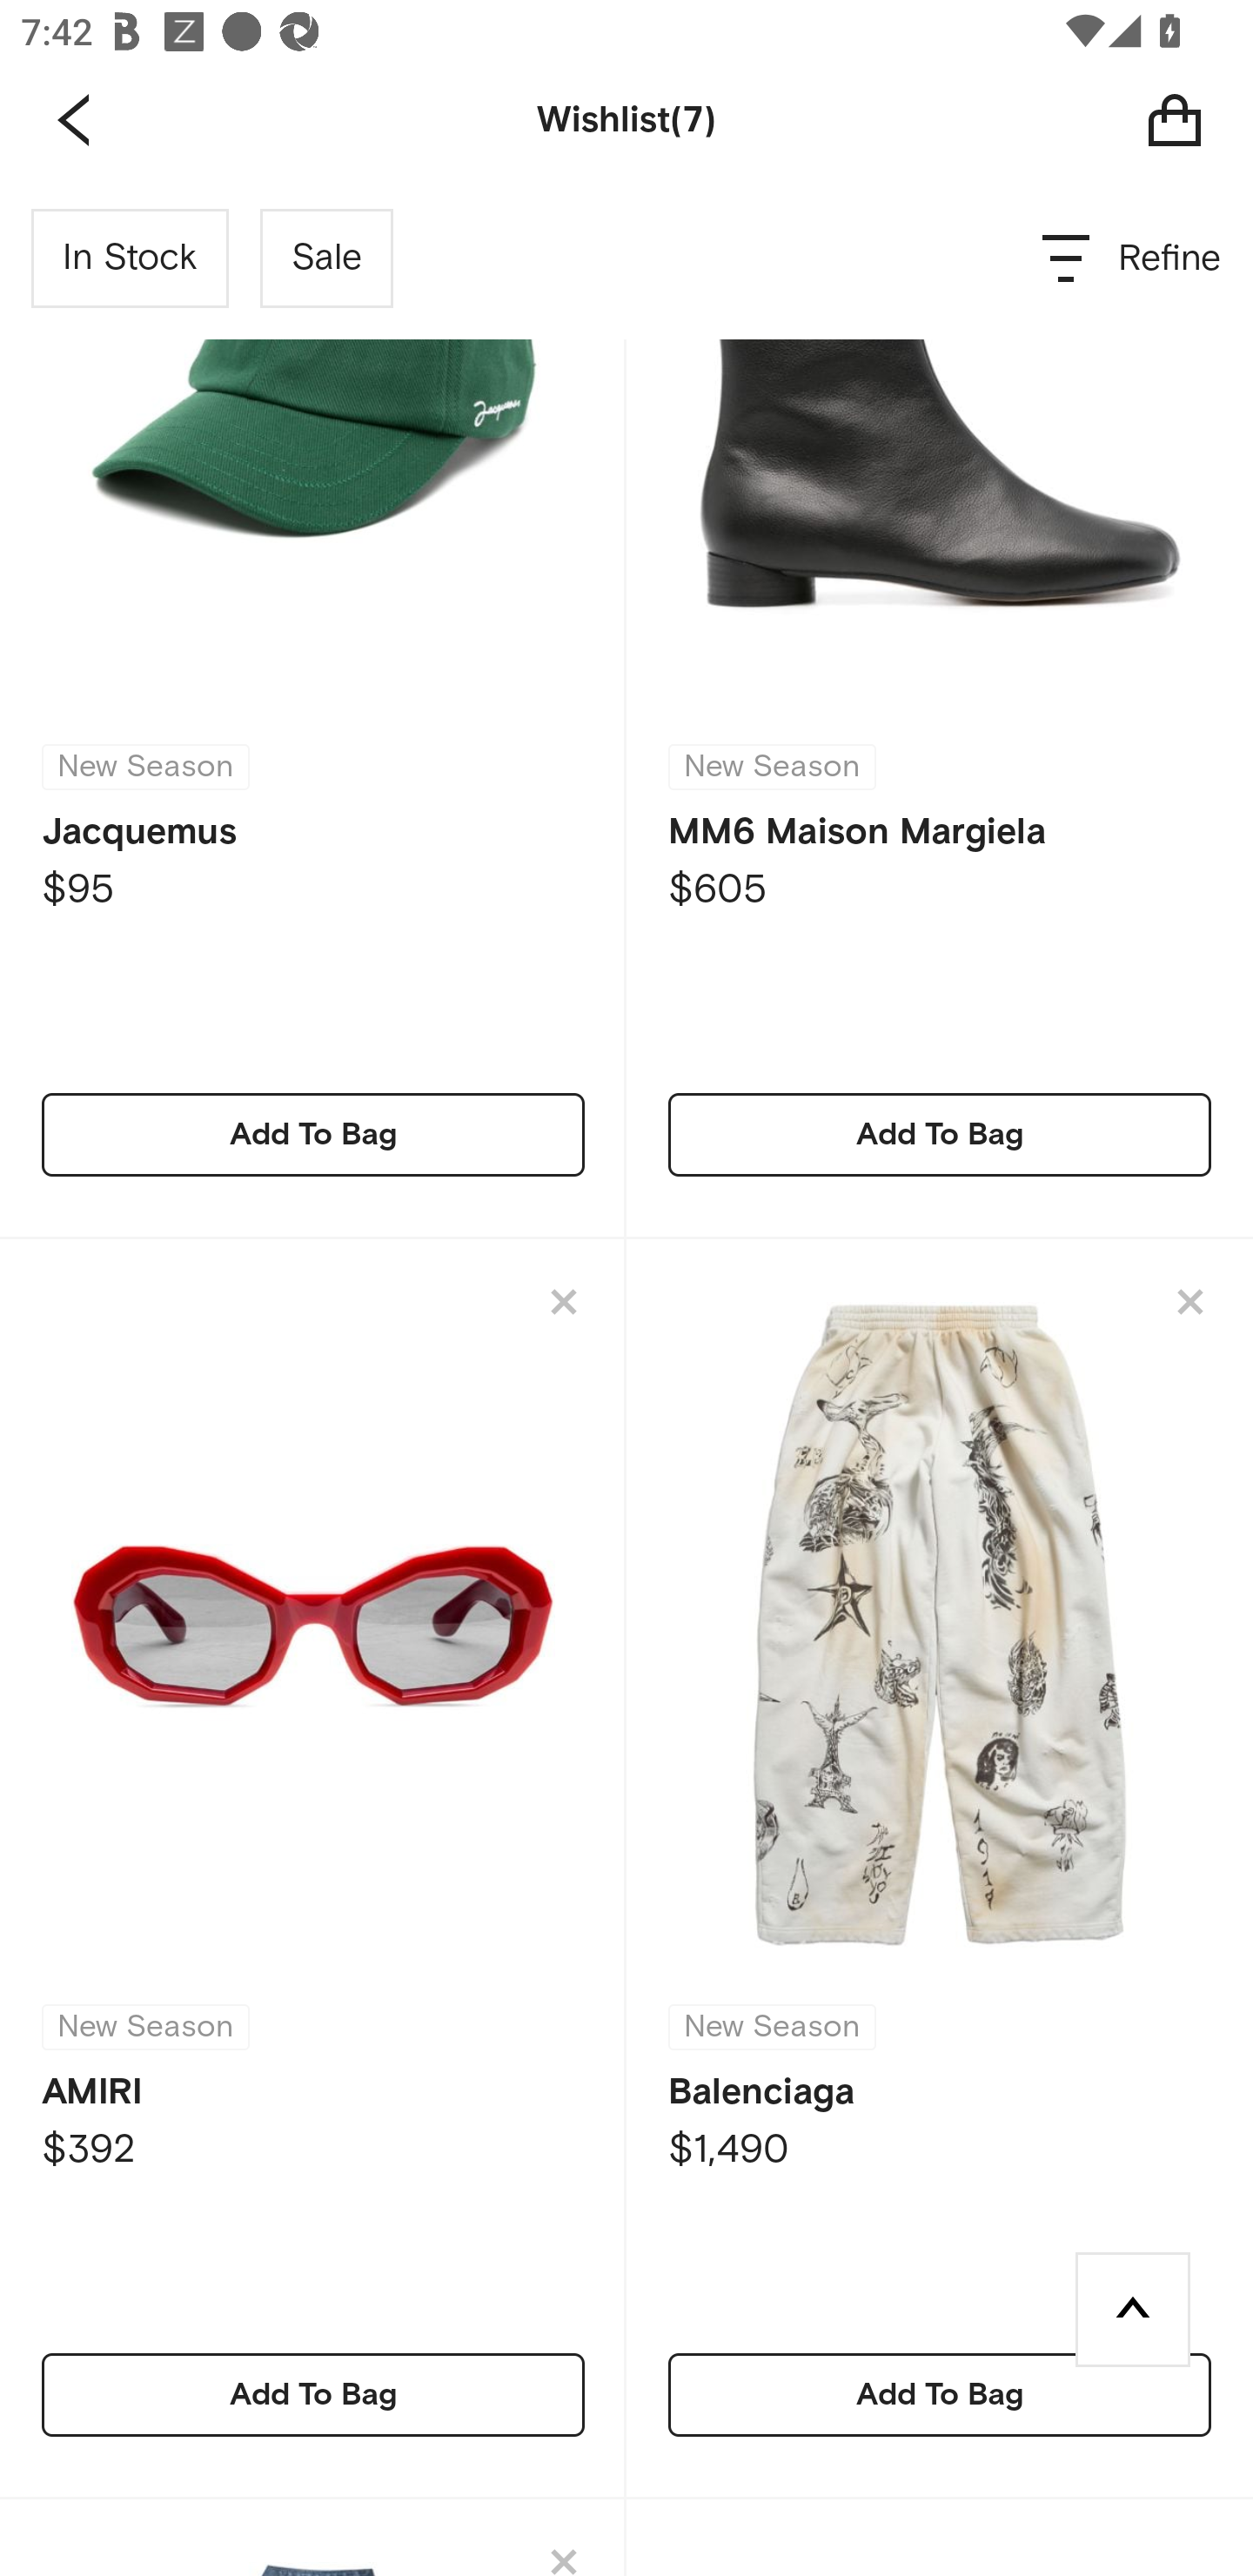 This screenshot has height=2576, width=1253. Describe the element at coordinates (940, 2393) in the screenshot. I see `Add To Bag` at that location.